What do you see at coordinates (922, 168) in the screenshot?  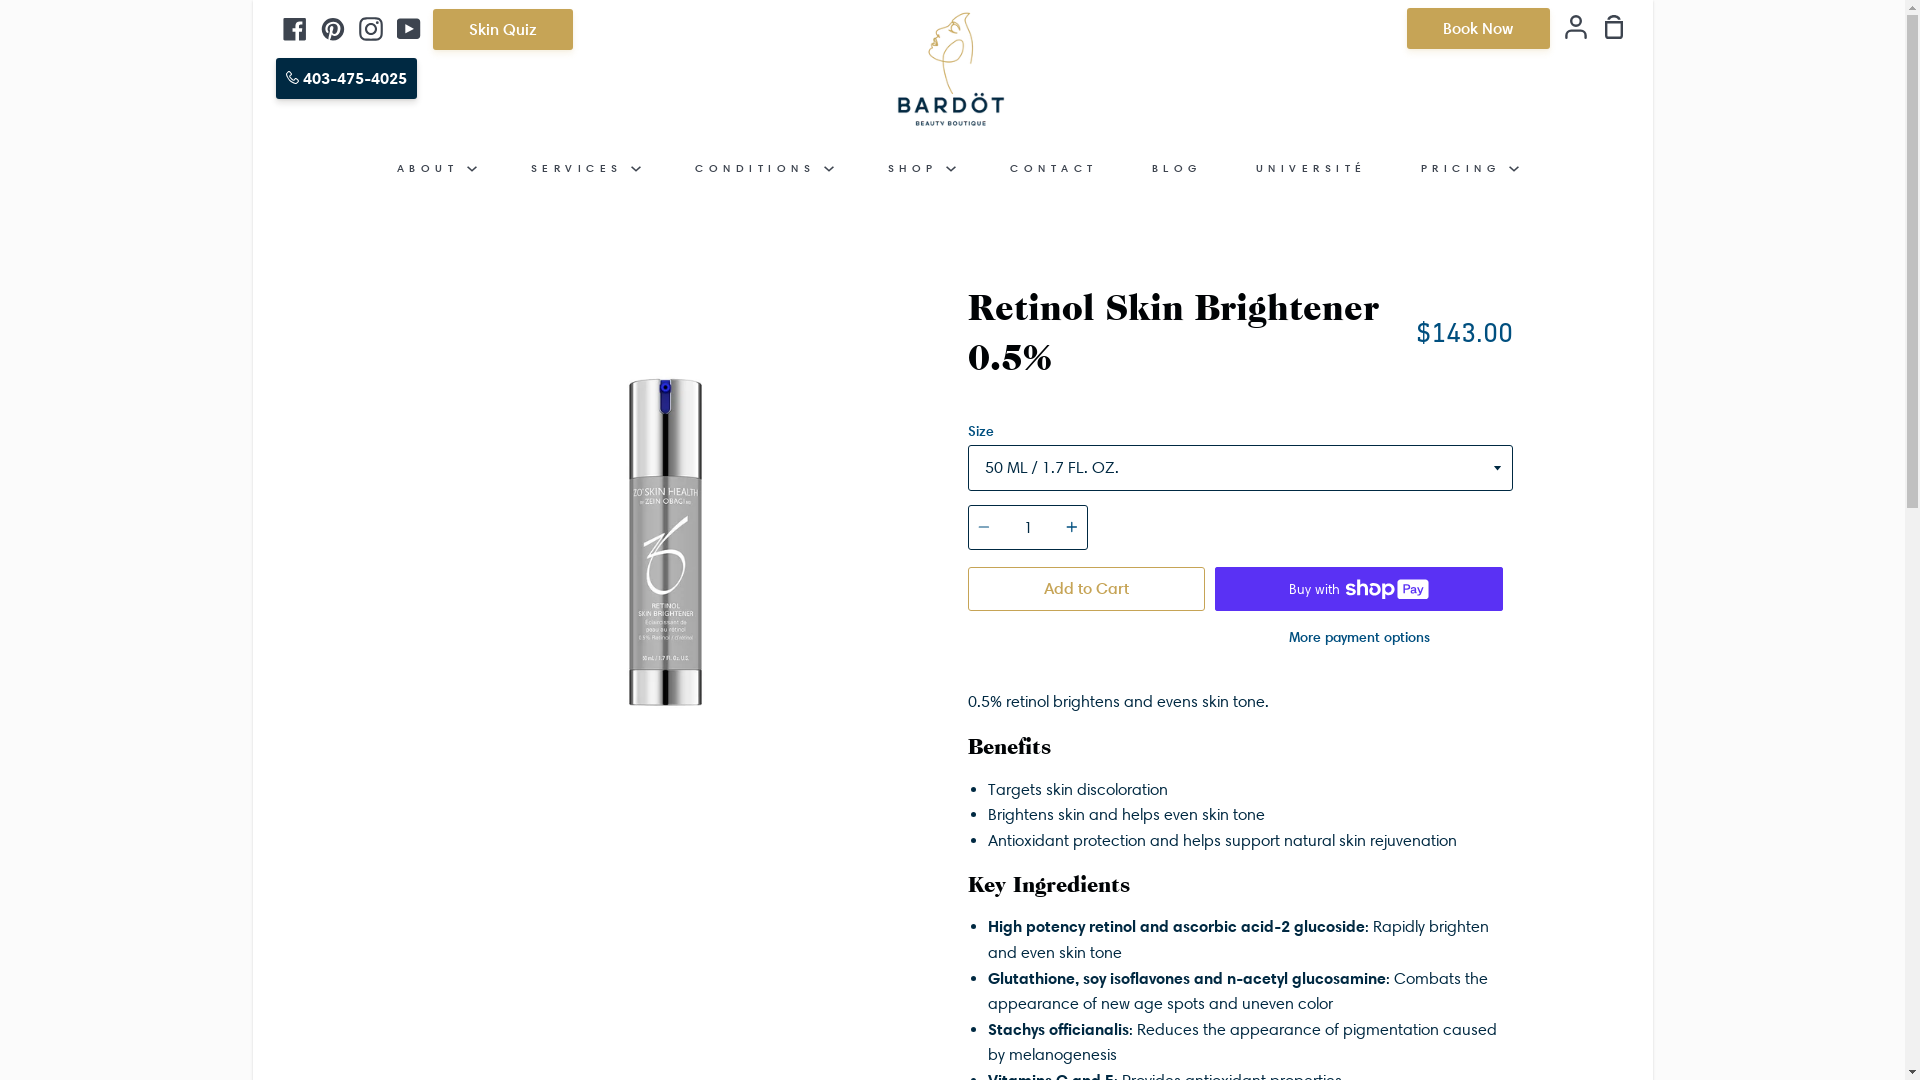 I see `SHOP` at bounding box center [922, 168].